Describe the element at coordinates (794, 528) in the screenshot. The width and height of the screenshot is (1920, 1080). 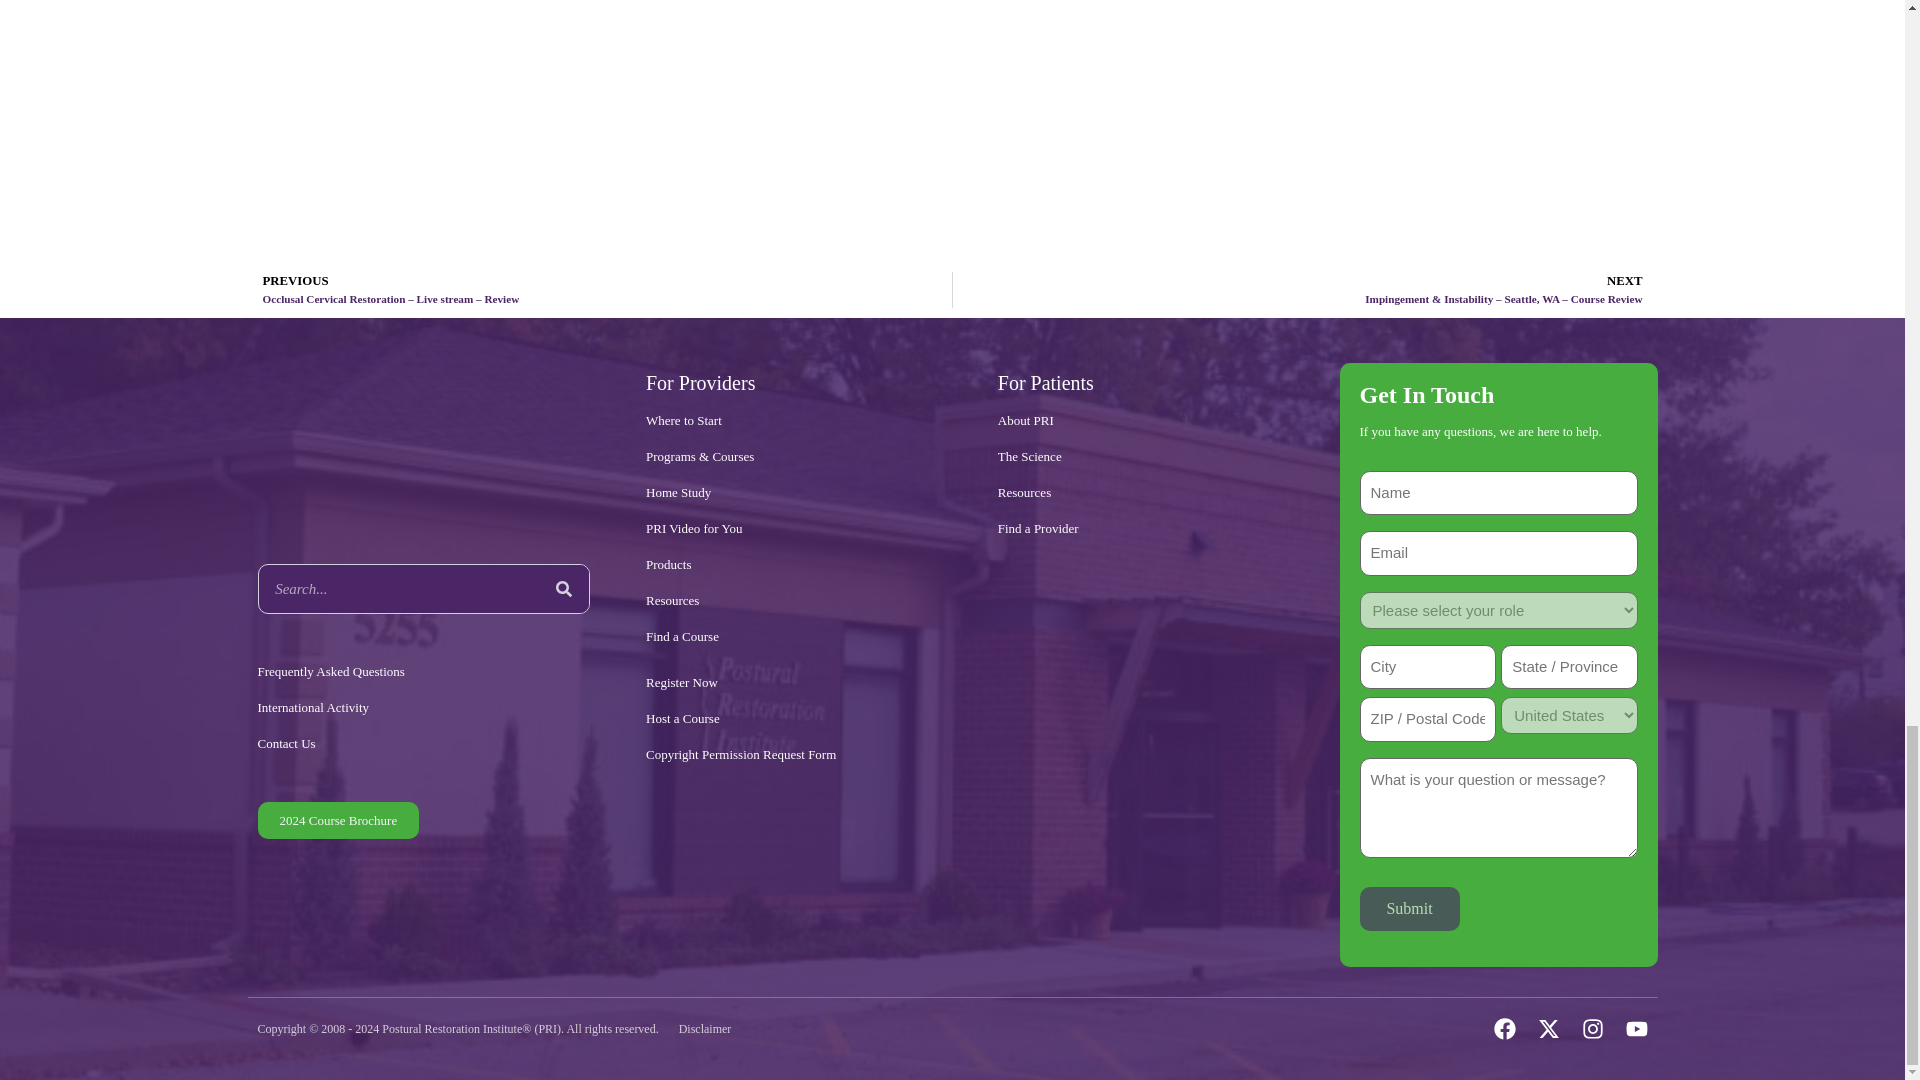
I see `PRI Video for You` at that location.